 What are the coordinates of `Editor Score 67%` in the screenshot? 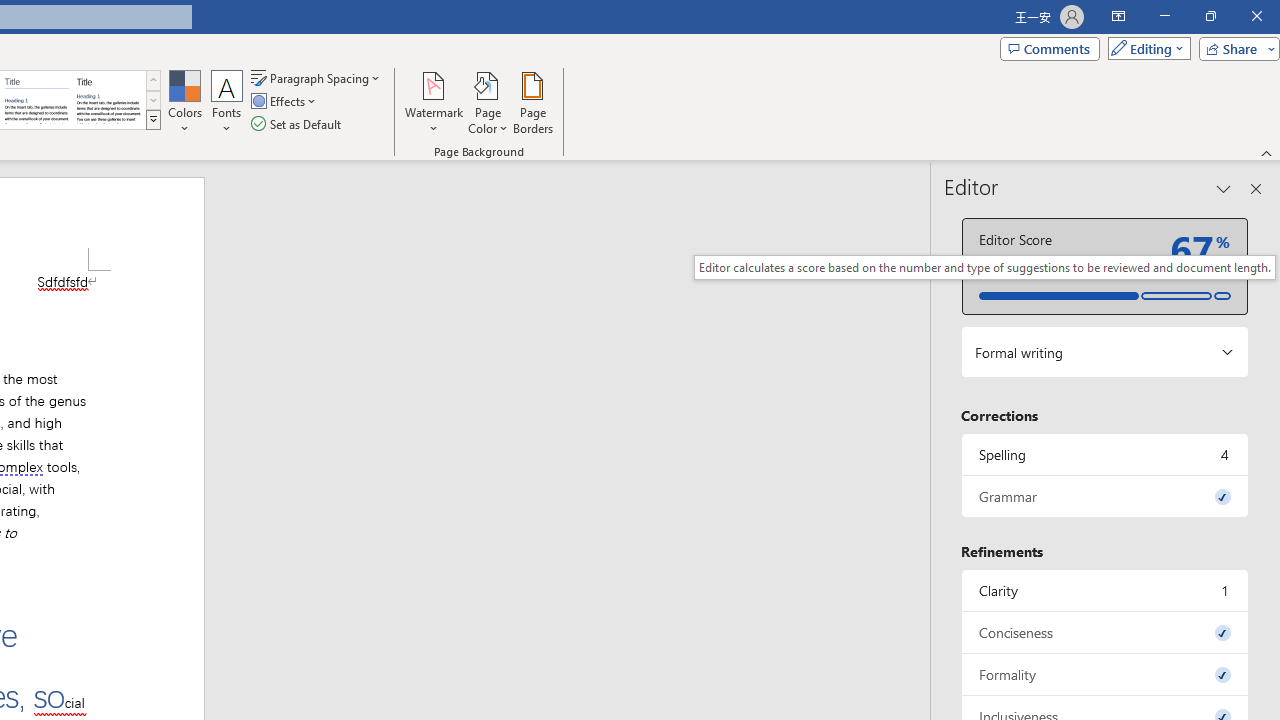 It's located at (1105, 266).